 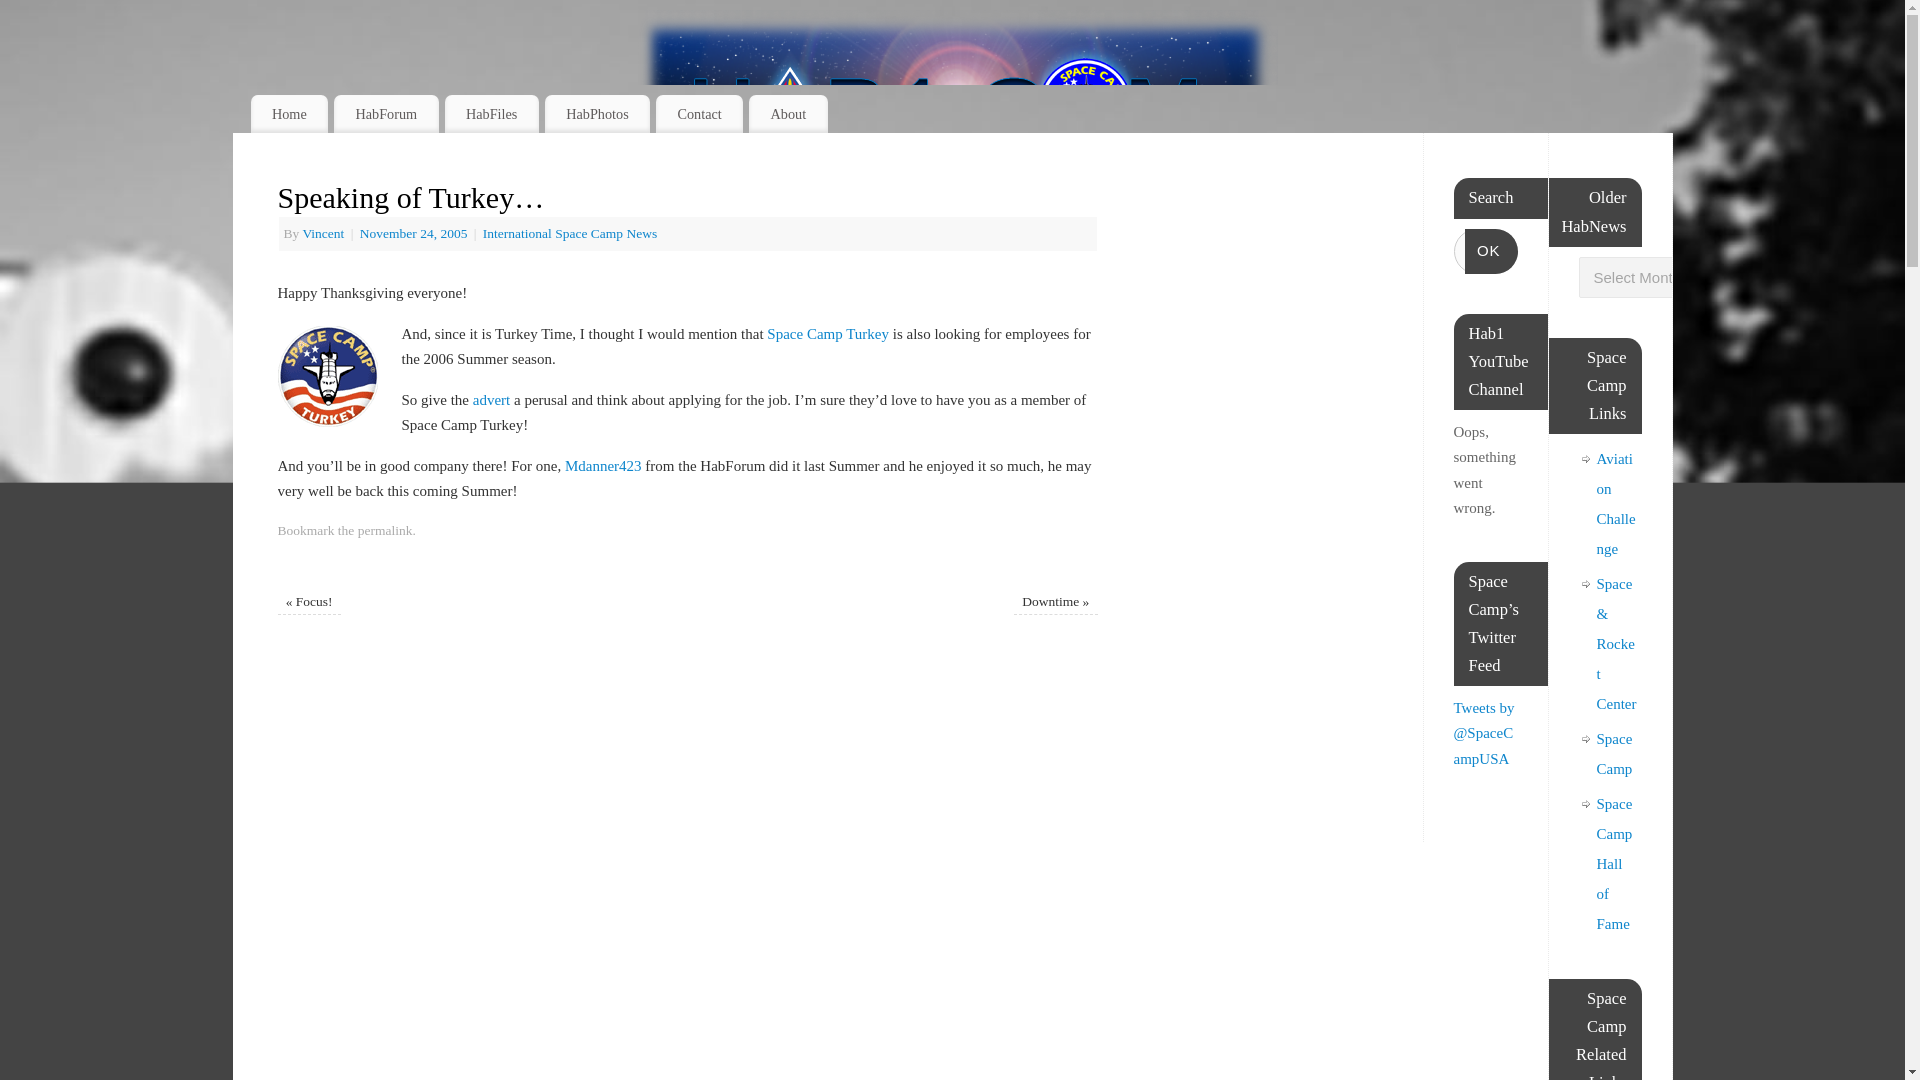 What do you see at coordinates (415, 232) in the screenshot?
I see `November 24, 2005` at bounding box center [415, 232].